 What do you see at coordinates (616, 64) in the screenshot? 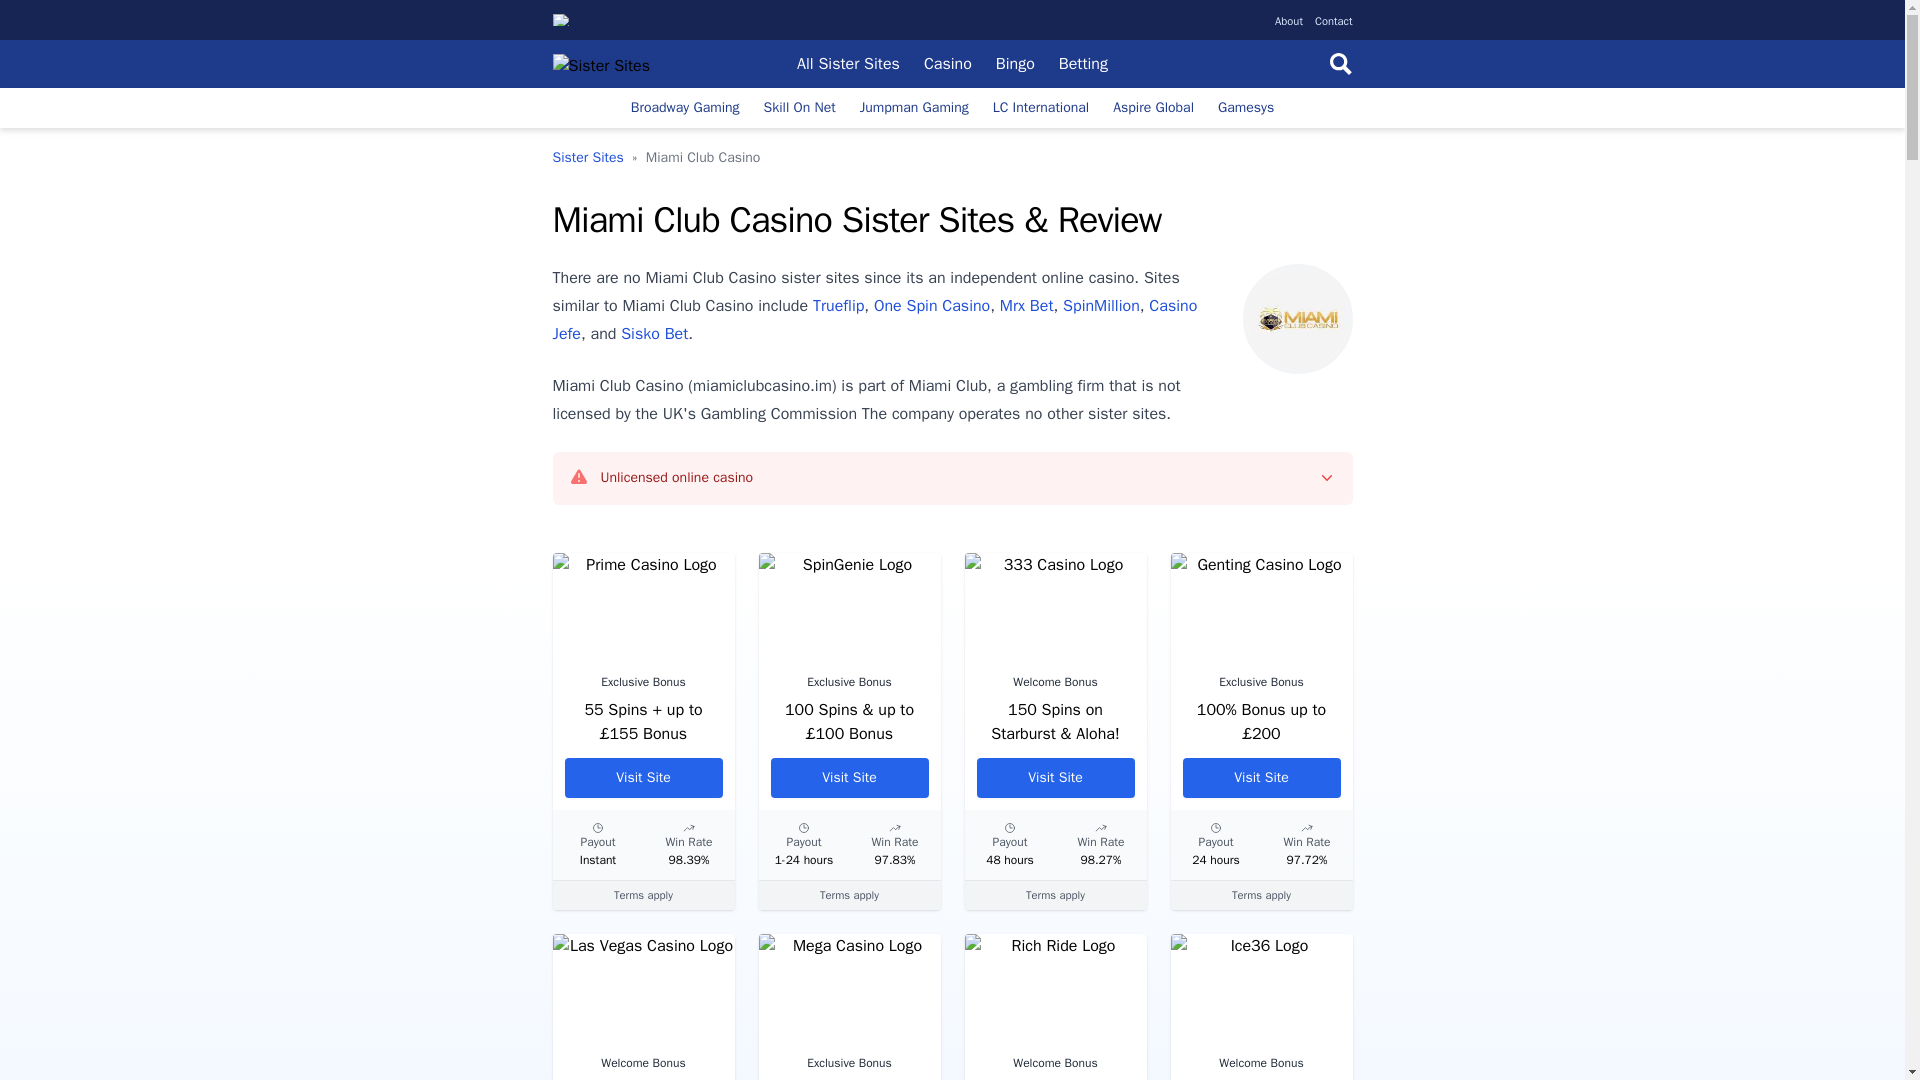
I see `Sister Sites Logo` at bounding box center [616, 64].